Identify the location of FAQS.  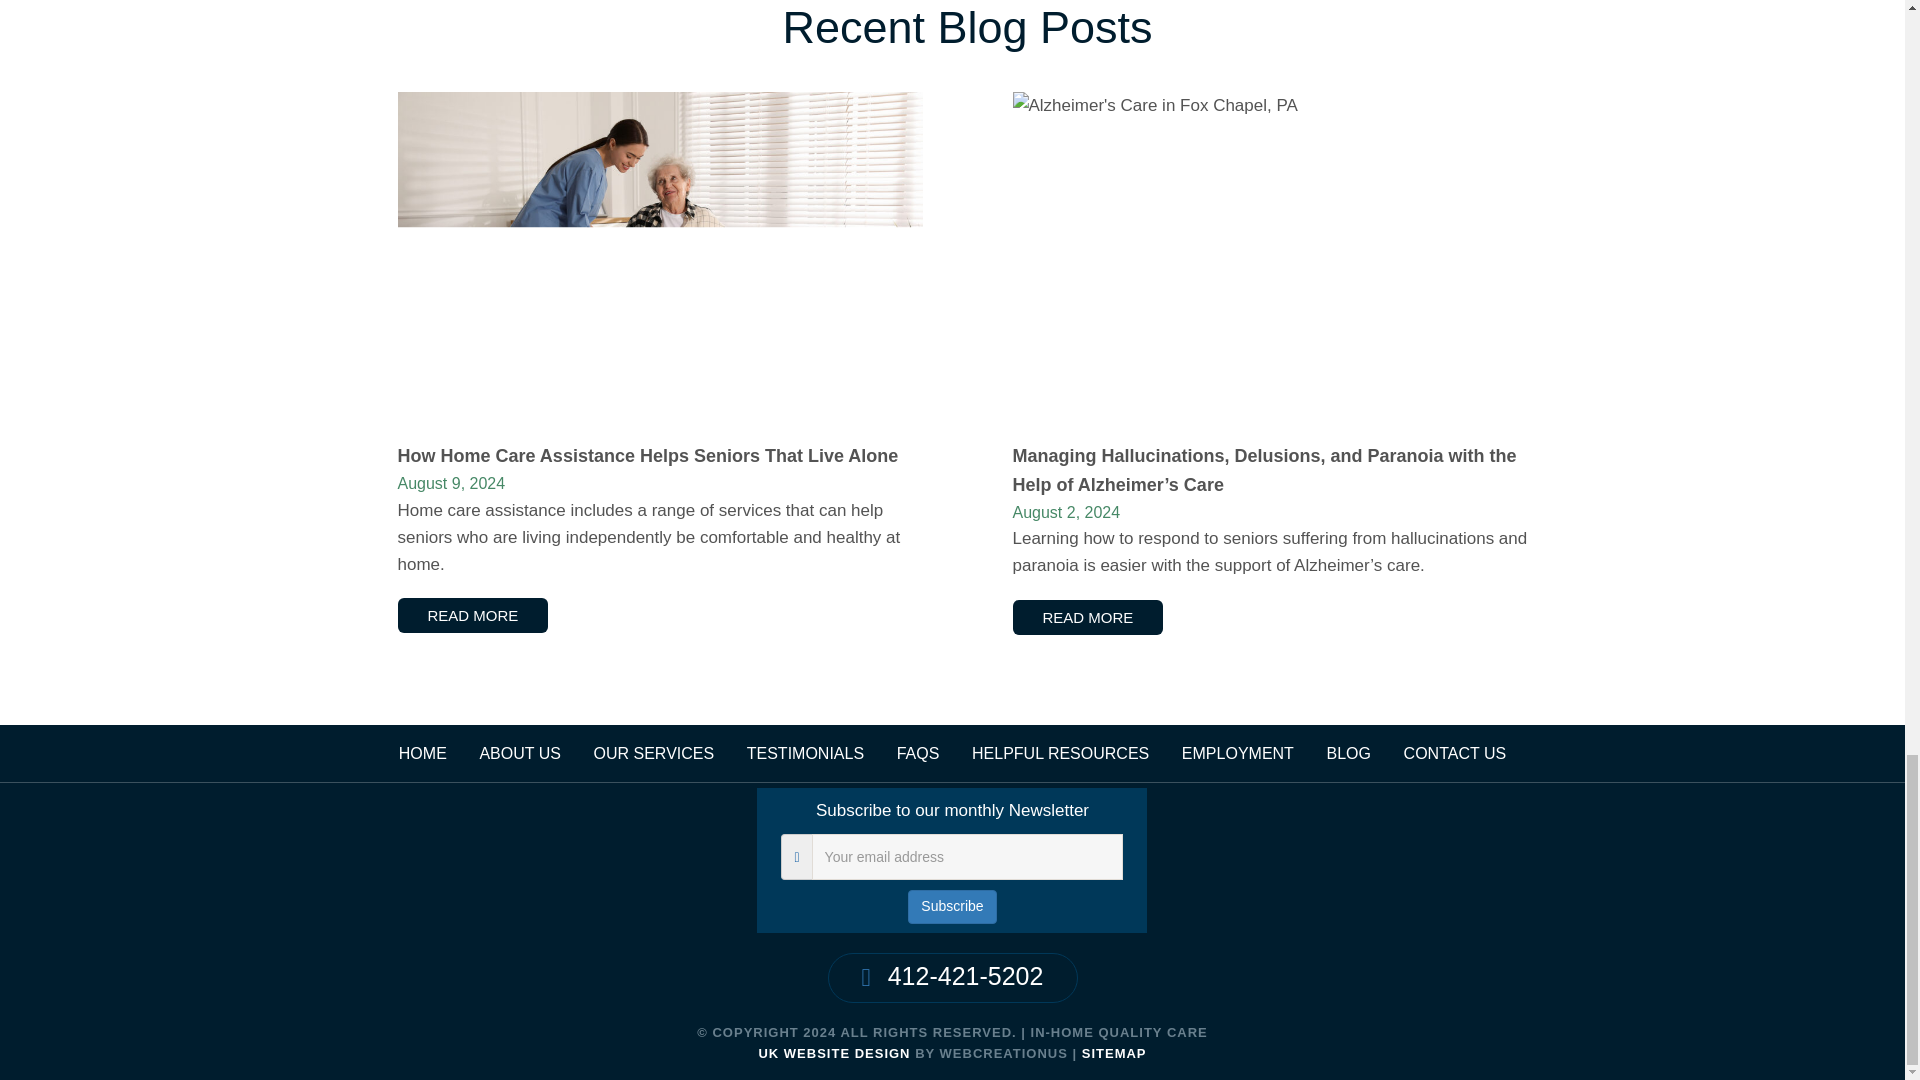
(918, 754).